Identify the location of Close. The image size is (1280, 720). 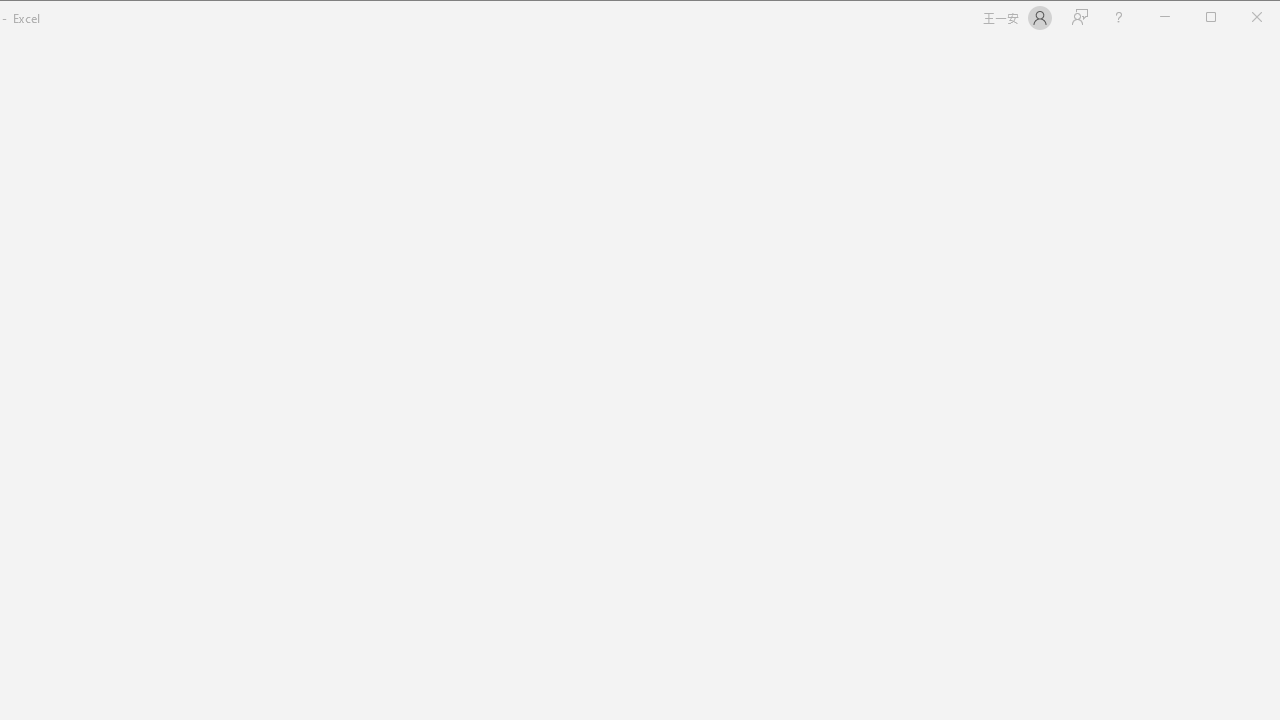
(1262, 18).